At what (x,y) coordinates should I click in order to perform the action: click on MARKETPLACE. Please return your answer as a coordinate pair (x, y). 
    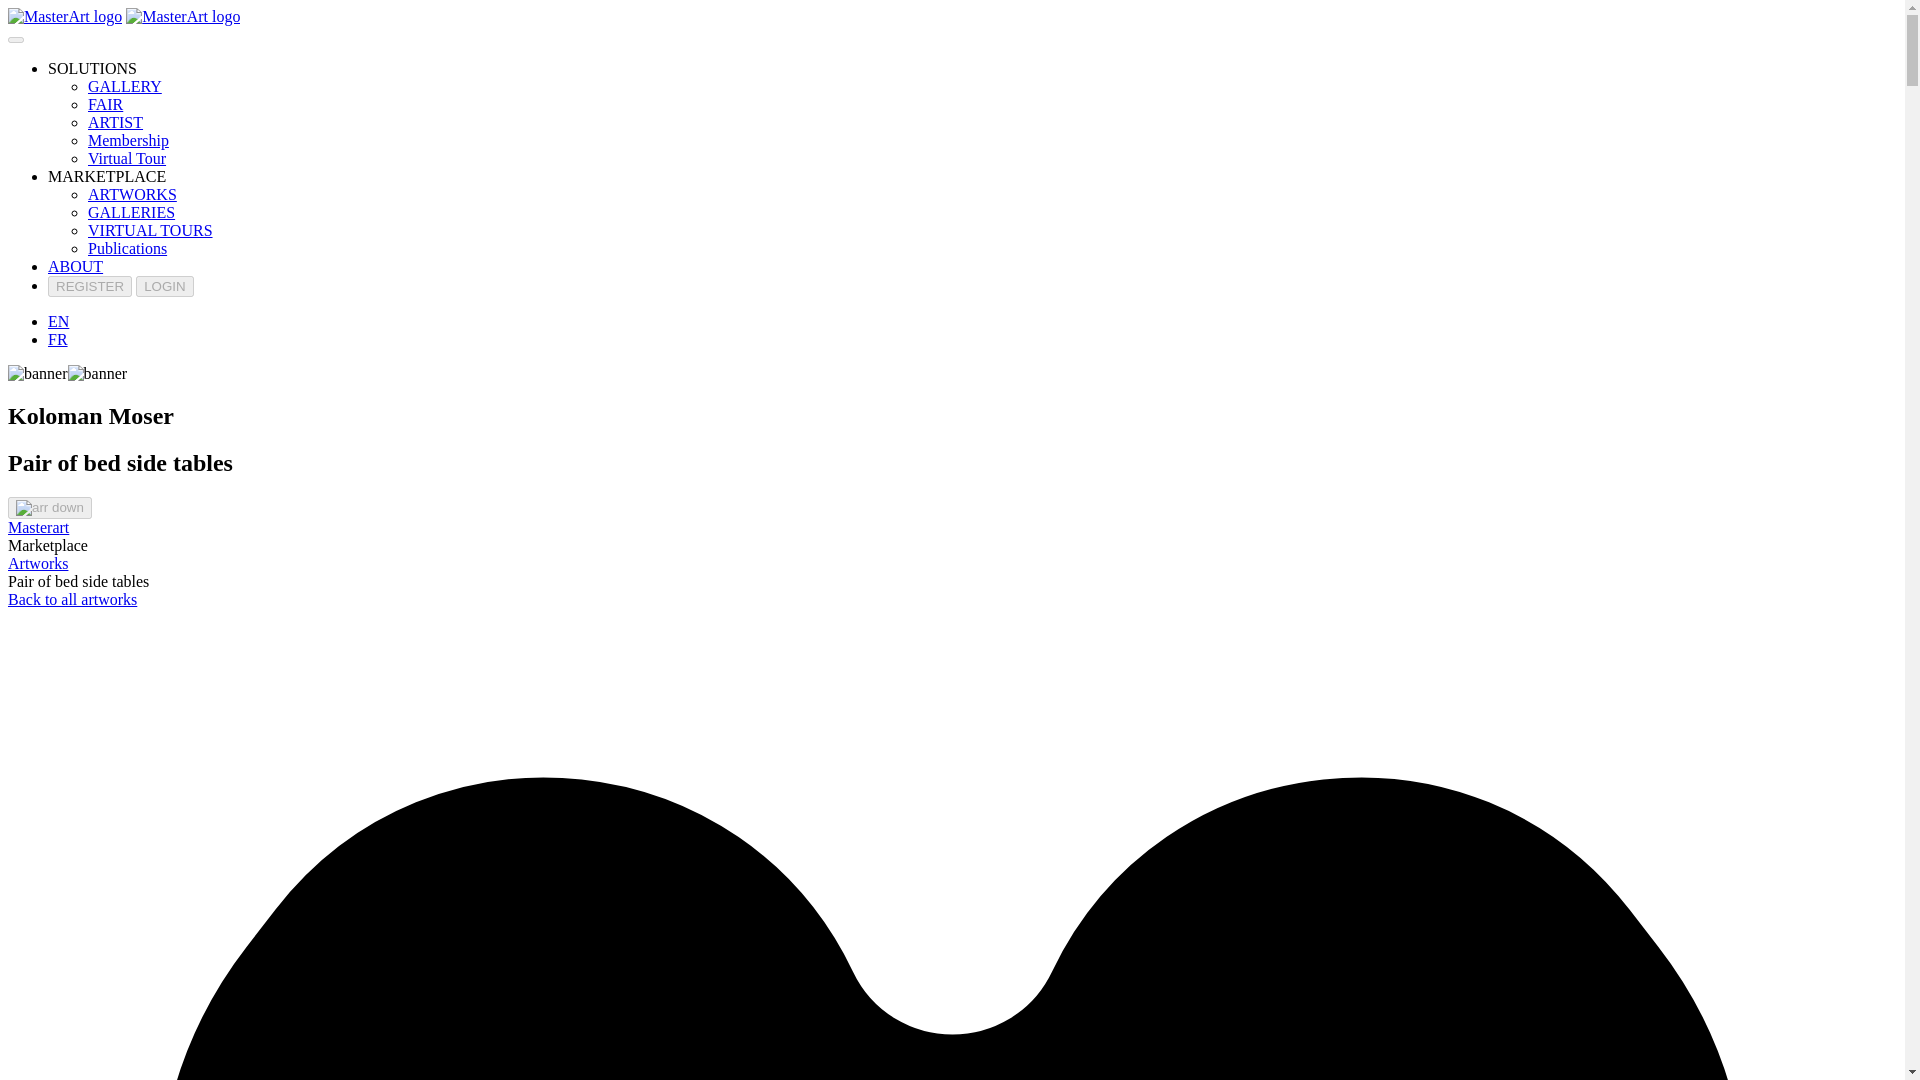
    Looking at the image, I should click on (106, 176).